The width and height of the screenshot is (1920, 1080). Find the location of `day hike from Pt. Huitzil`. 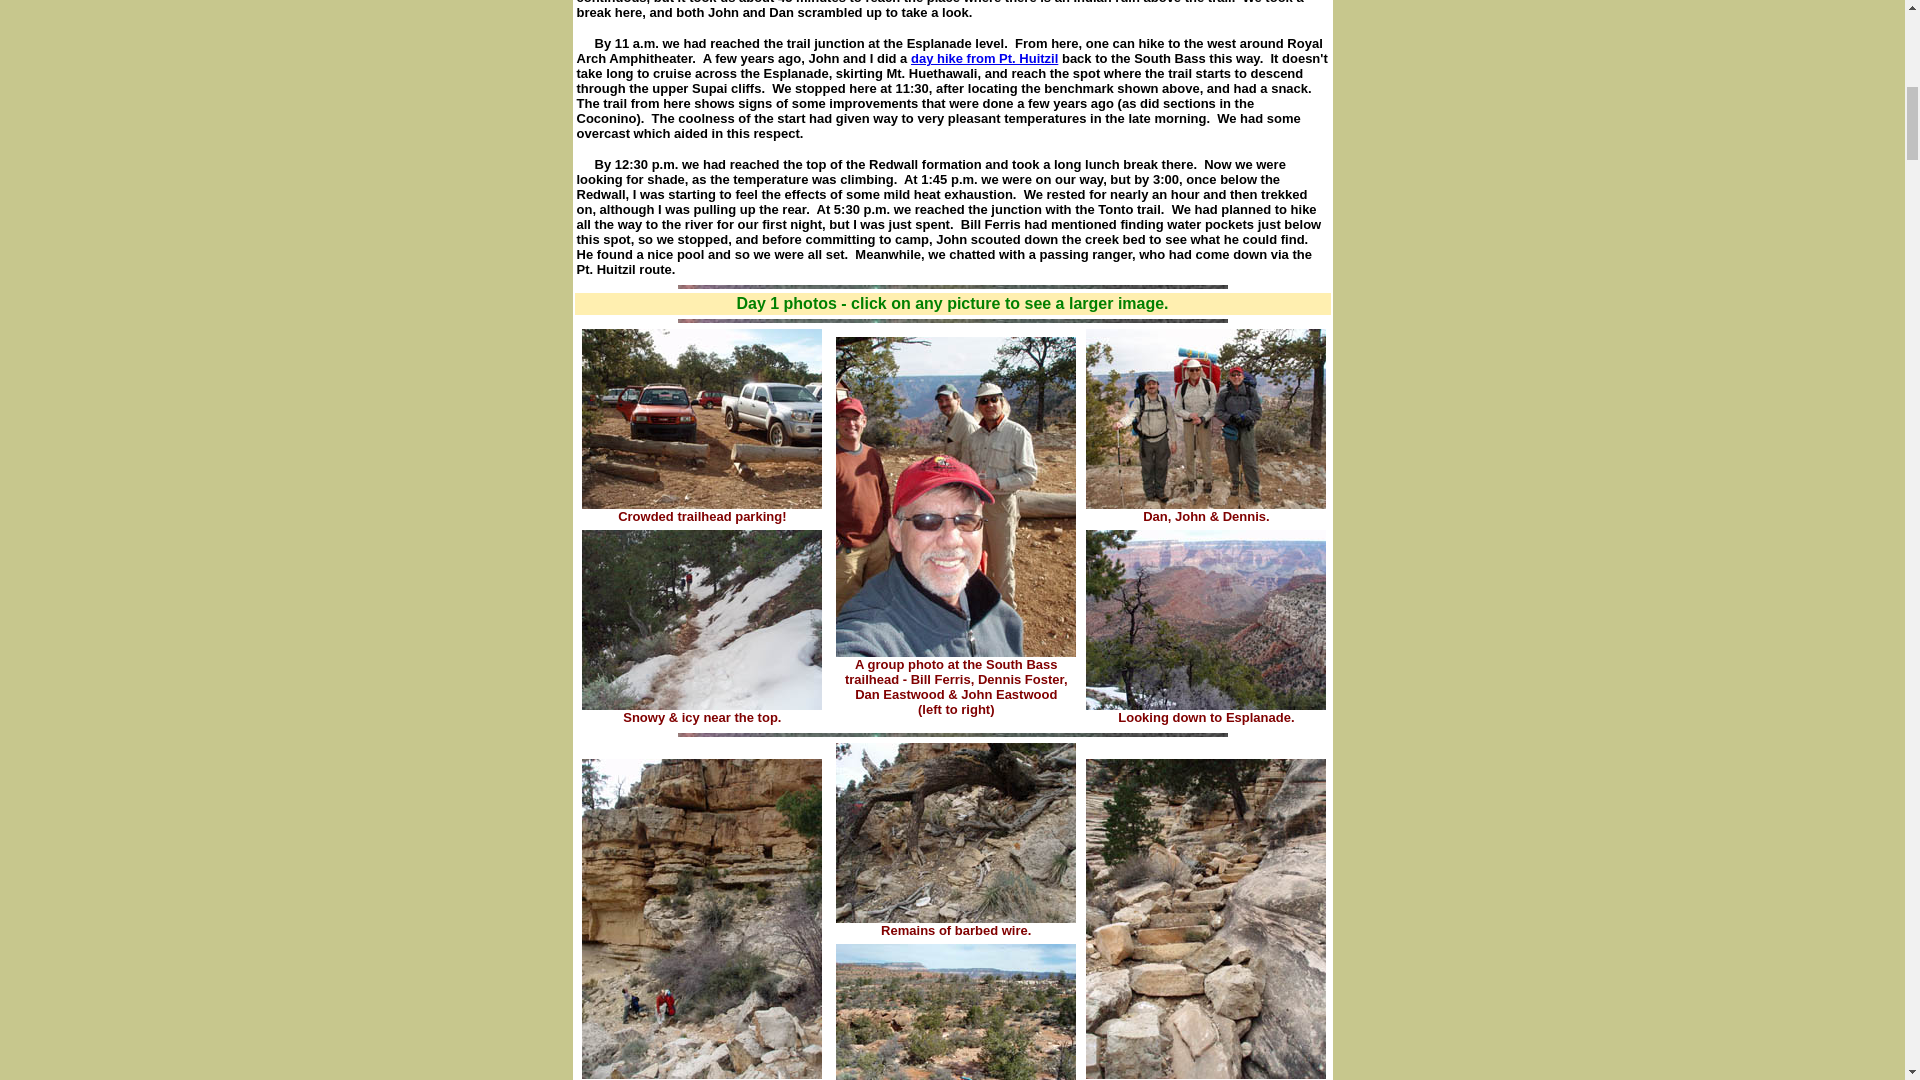

day hike from Pt. Huitzil is located at coordinates (984, 58).